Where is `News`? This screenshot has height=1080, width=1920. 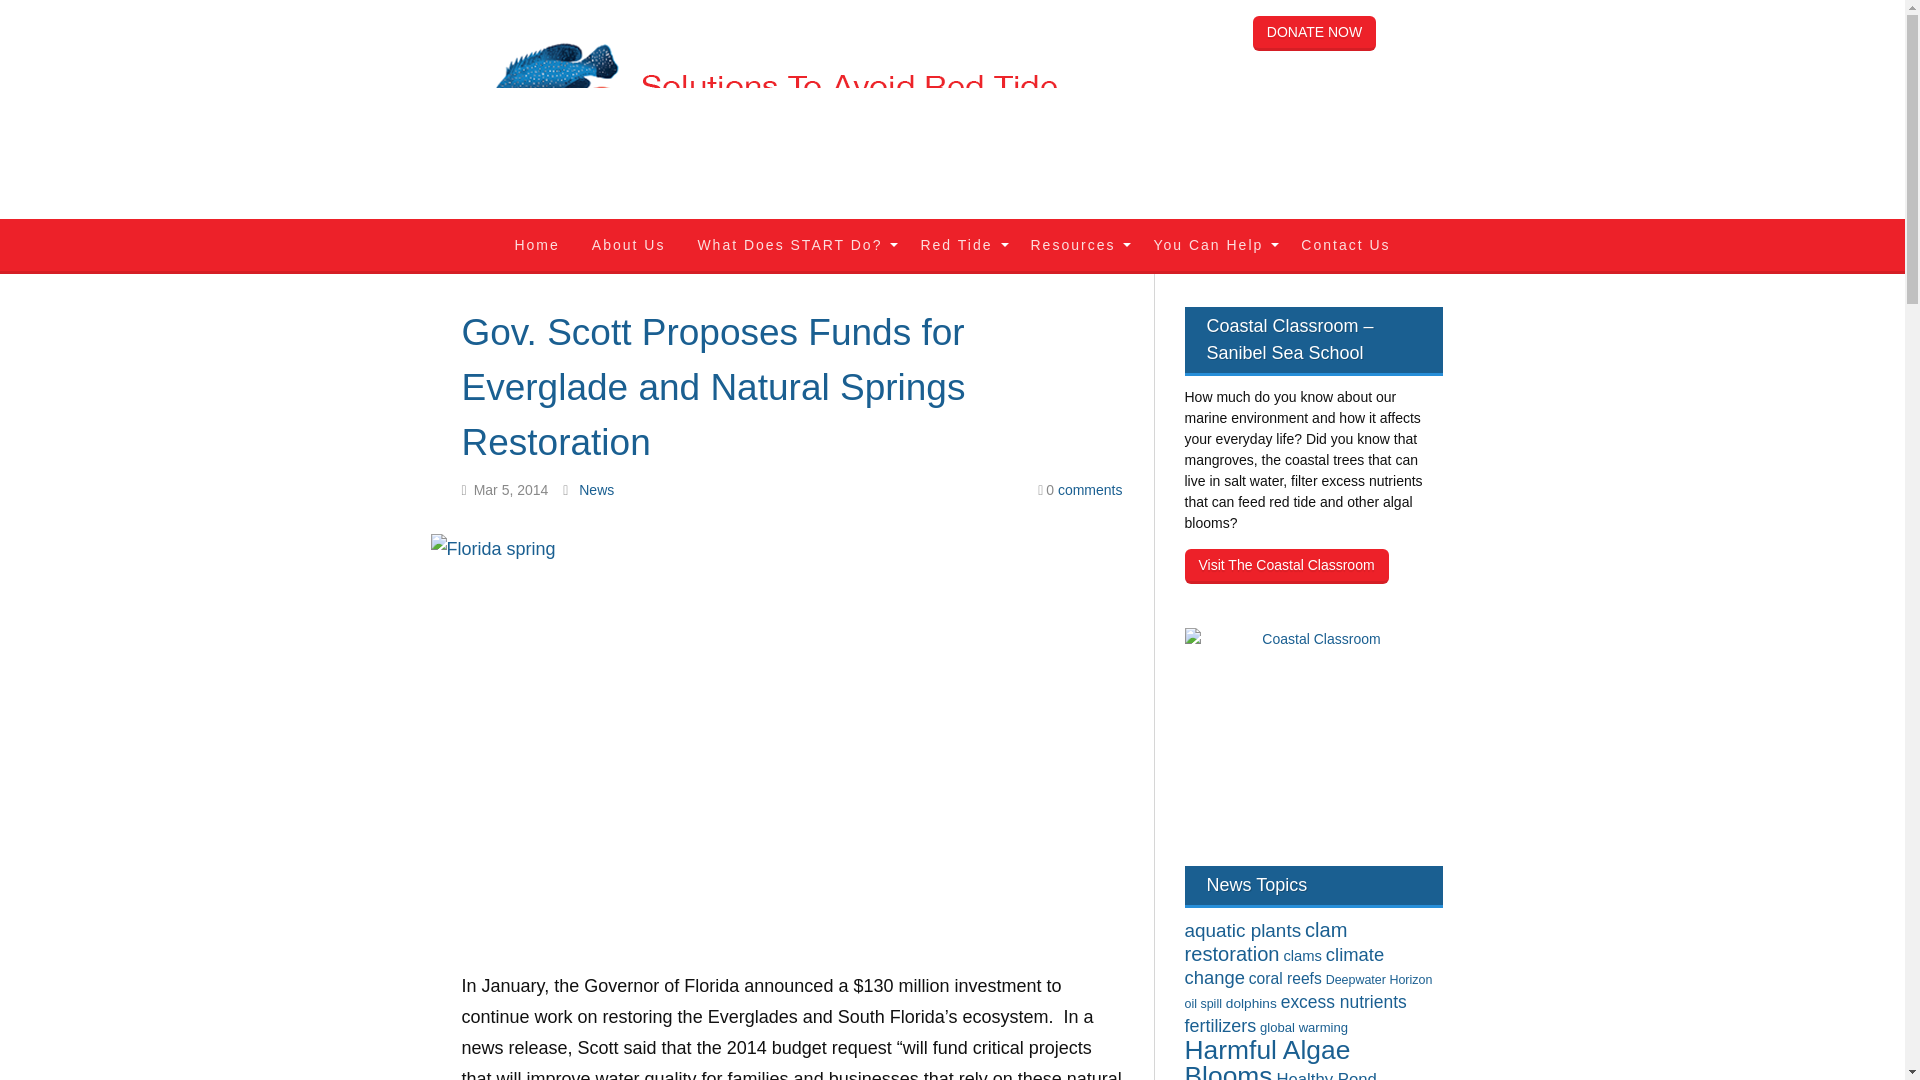 News is located at coordinates (596, 489).